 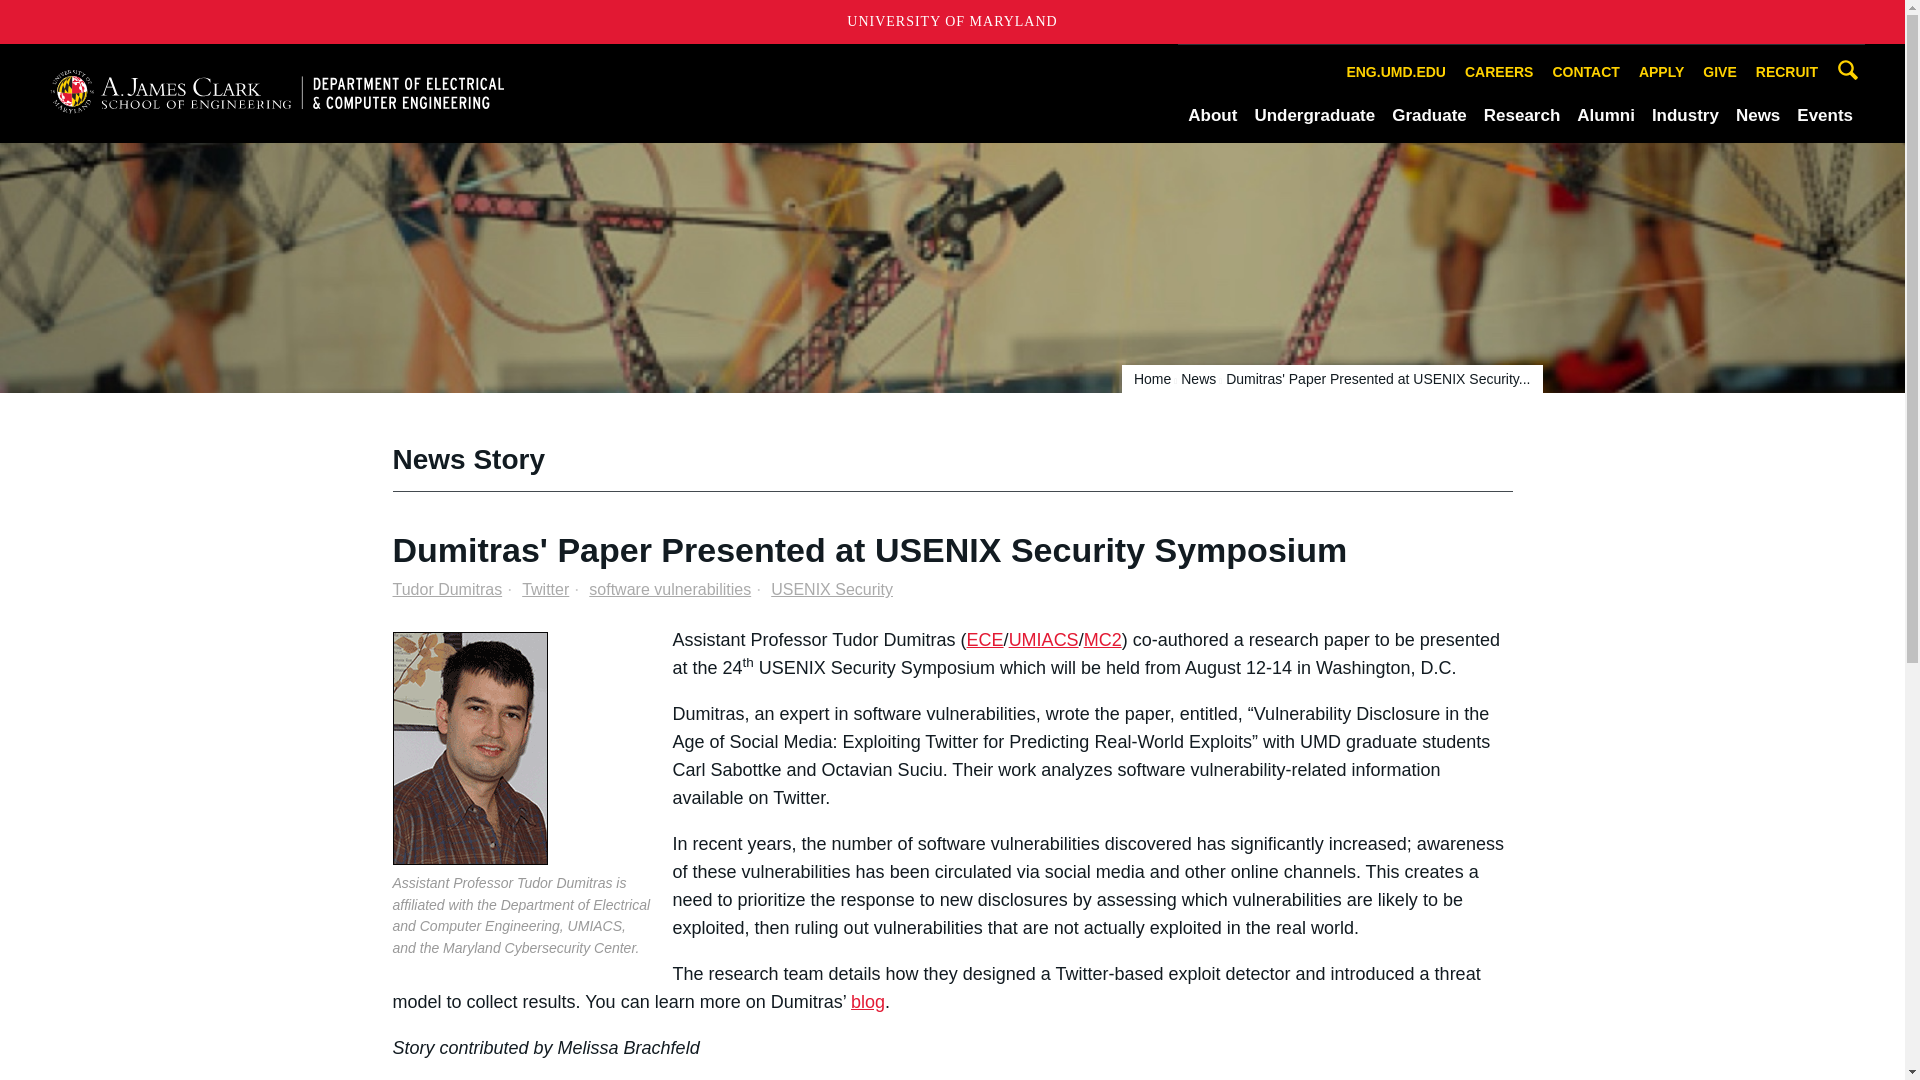 I want to click on A. James Clark School of Engineering, University of Maryland, so click(x=276, y=92).